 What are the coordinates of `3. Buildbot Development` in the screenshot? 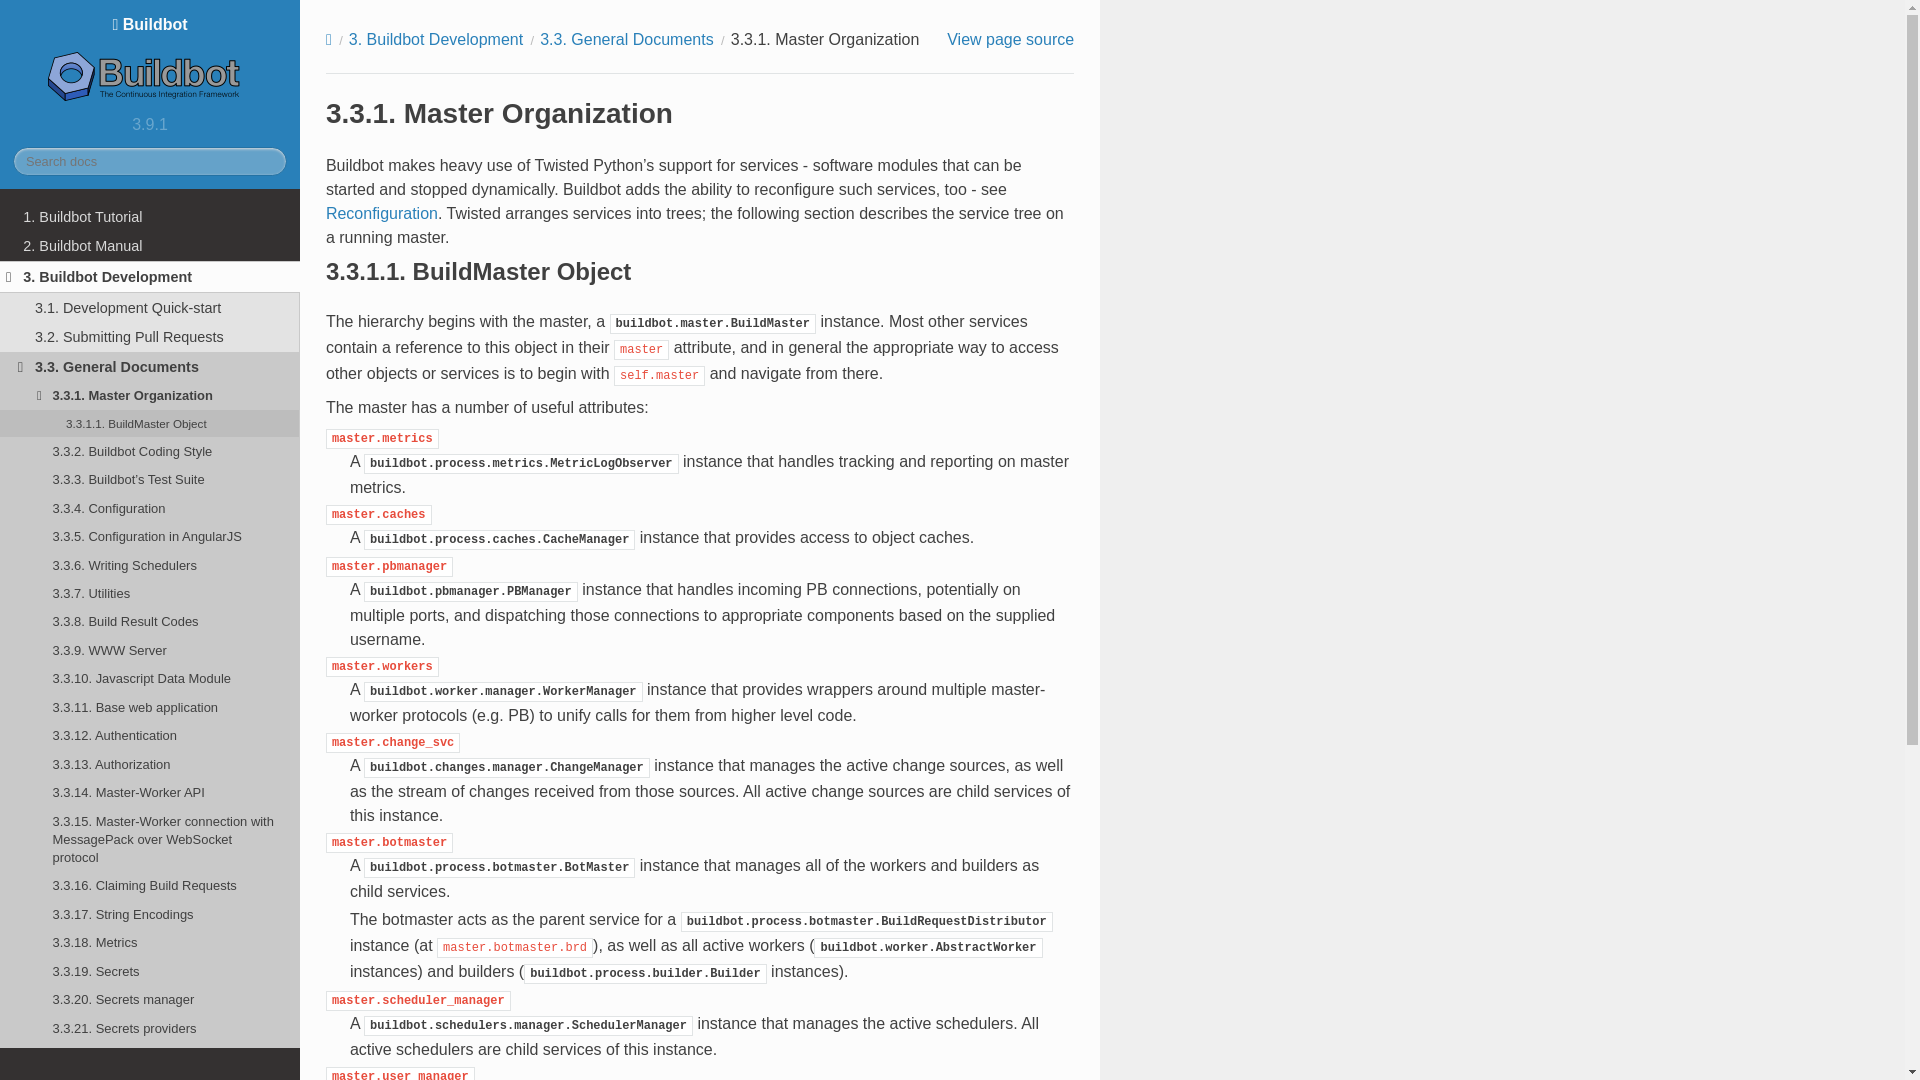 It's located at (150, 276).